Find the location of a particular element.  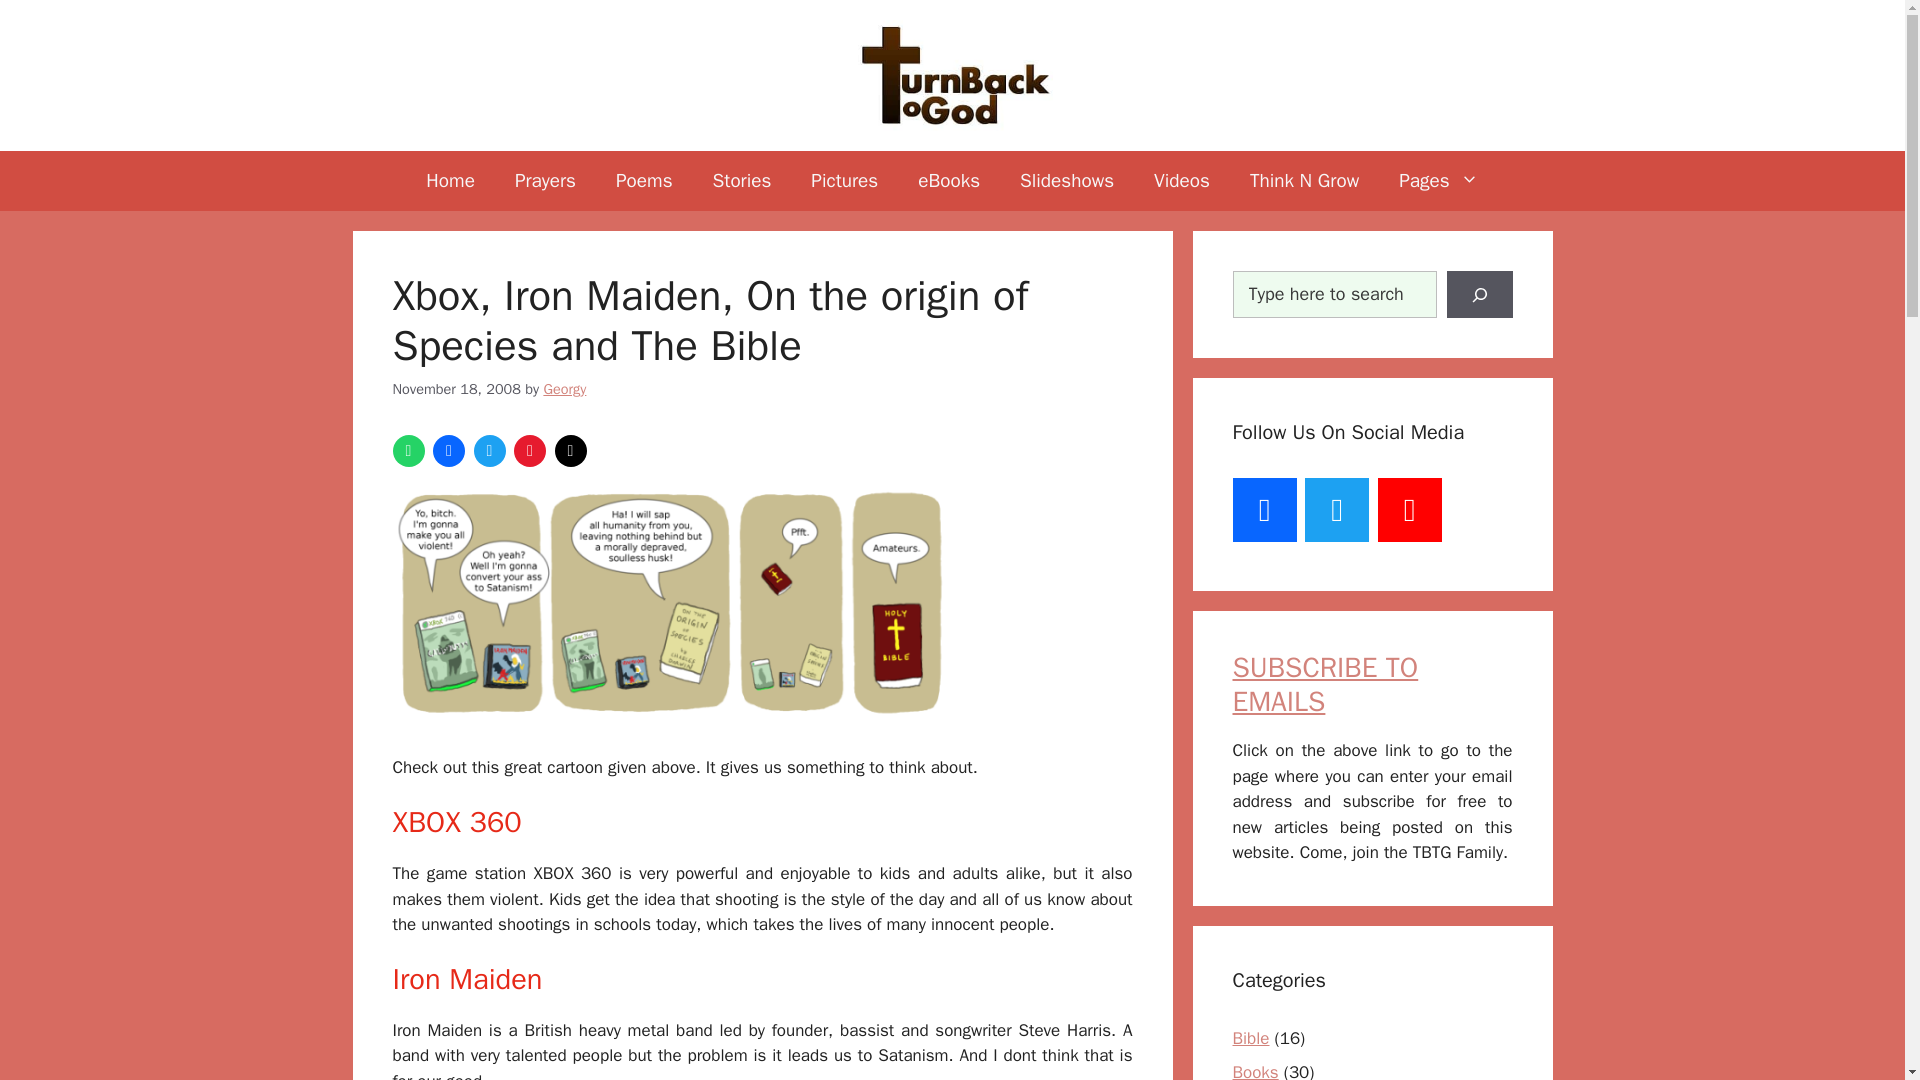

Poems is located at coordinates (644, 180).